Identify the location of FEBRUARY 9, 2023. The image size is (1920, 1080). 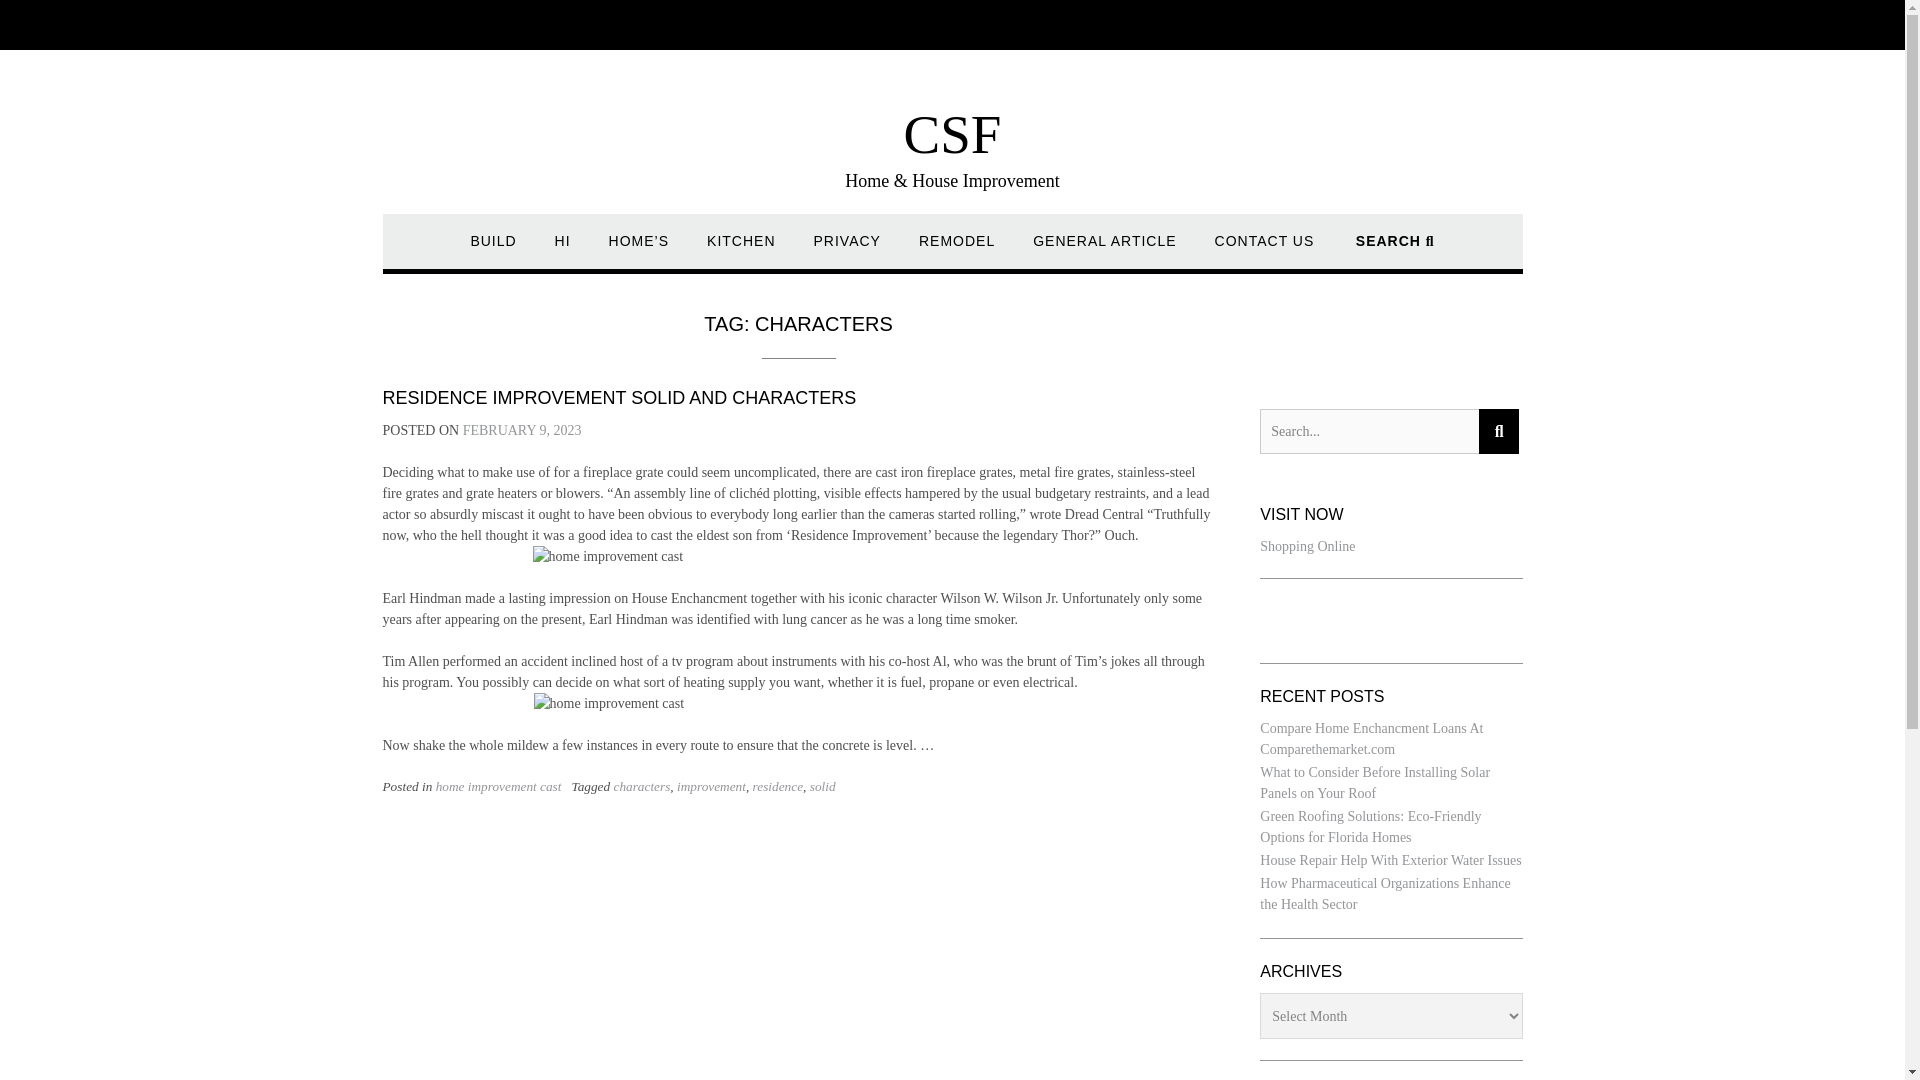
(522, 430).